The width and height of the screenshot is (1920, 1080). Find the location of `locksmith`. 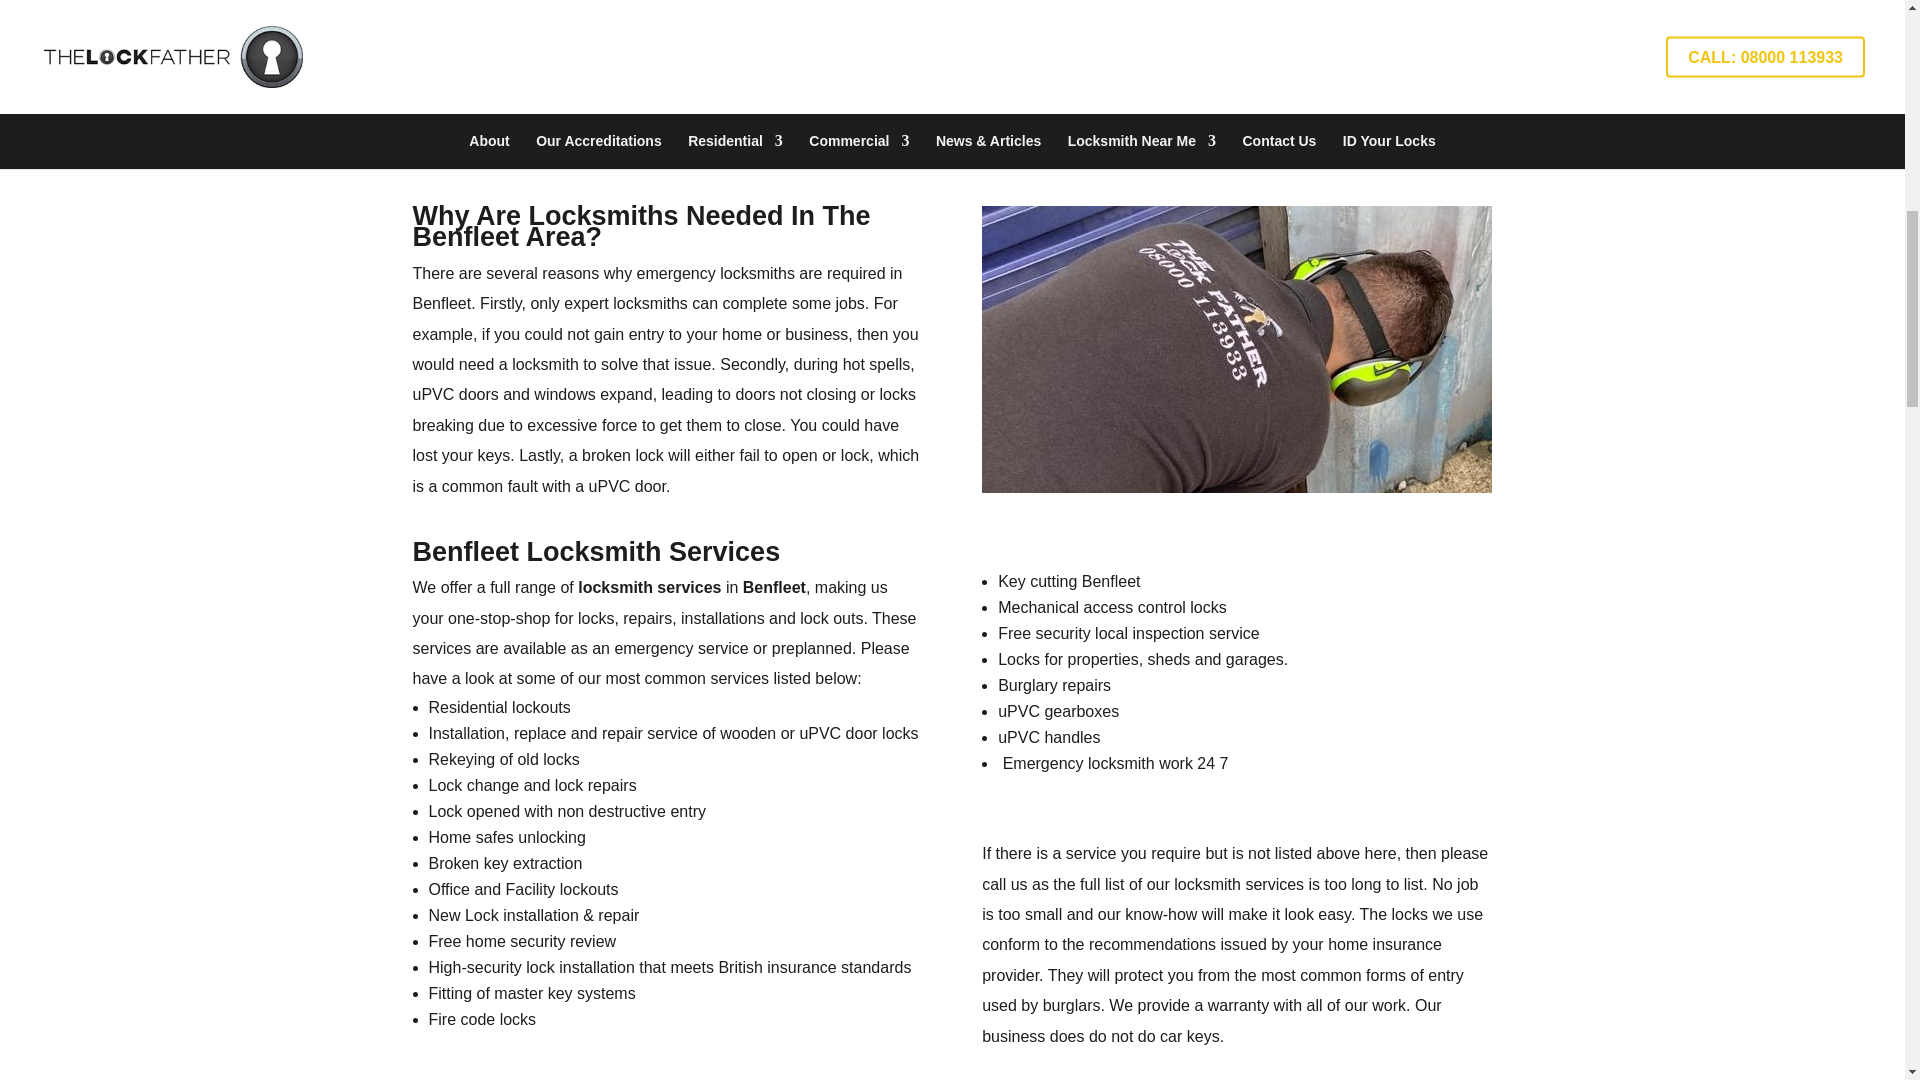

locksmith is located at coordinates (1206, 884).